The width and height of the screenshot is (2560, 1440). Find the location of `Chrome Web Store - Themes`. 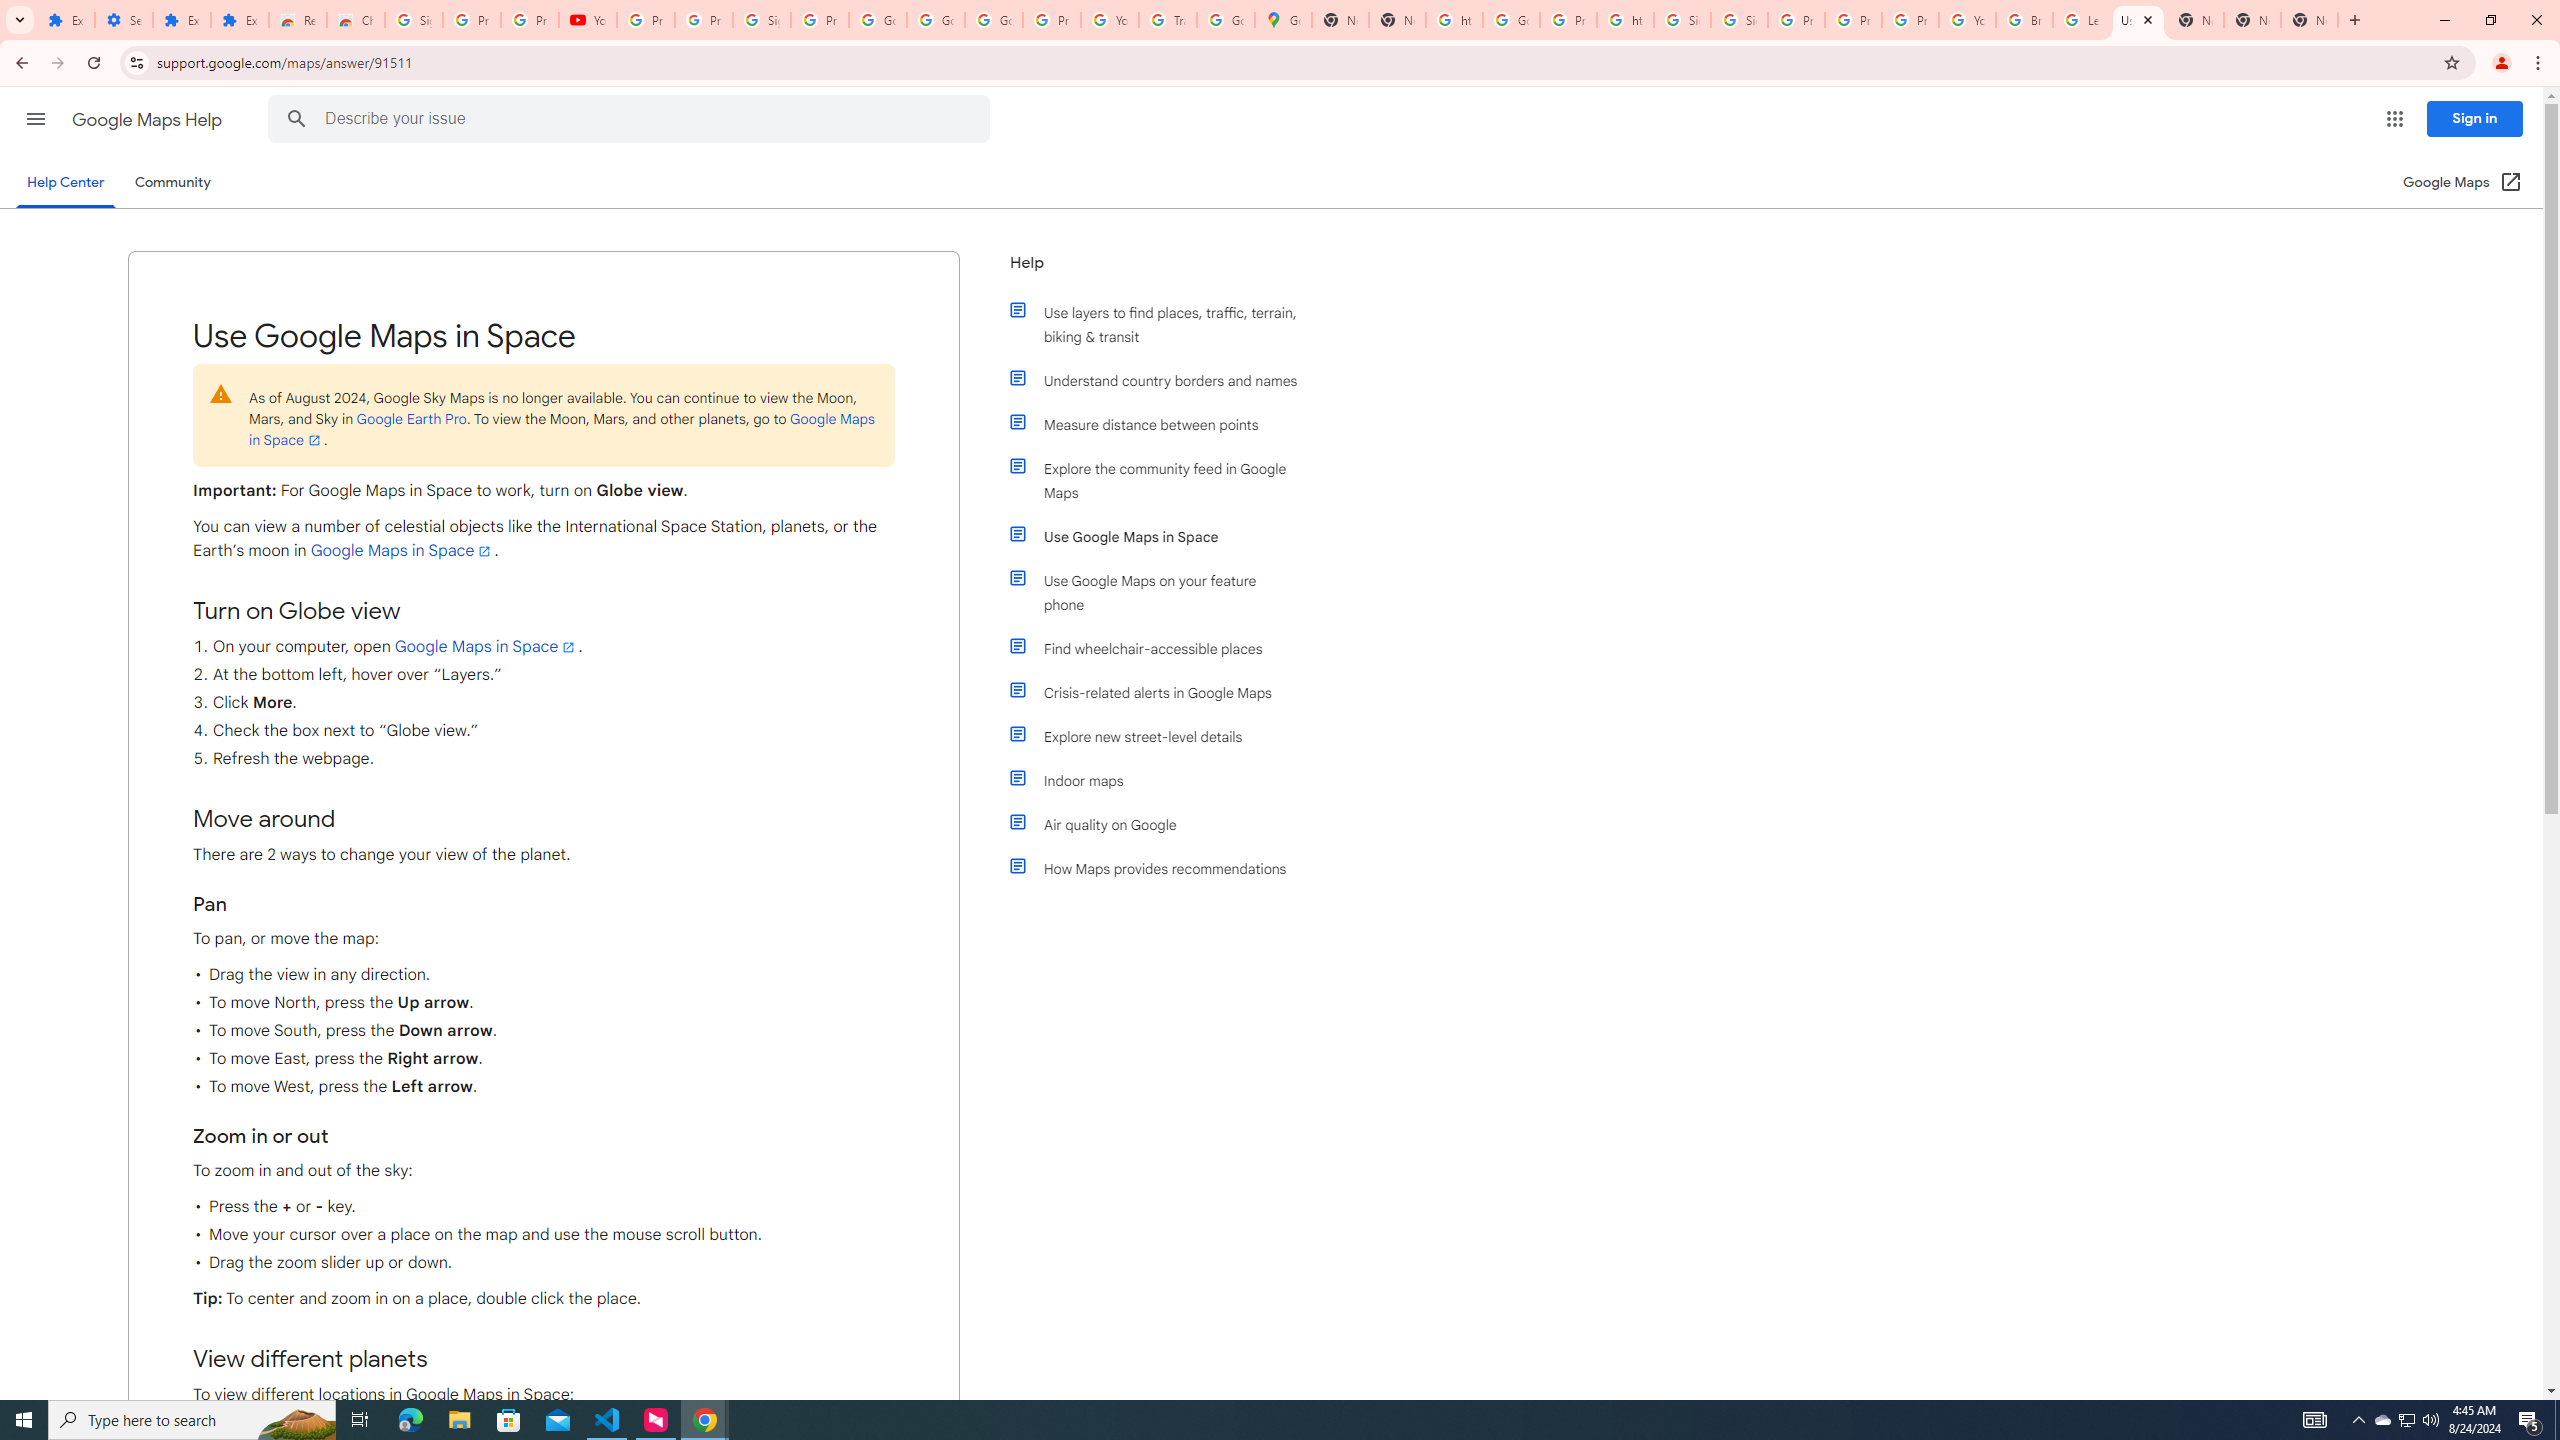

Chrome Web Store - Themes is located at coordinates (356, 20).